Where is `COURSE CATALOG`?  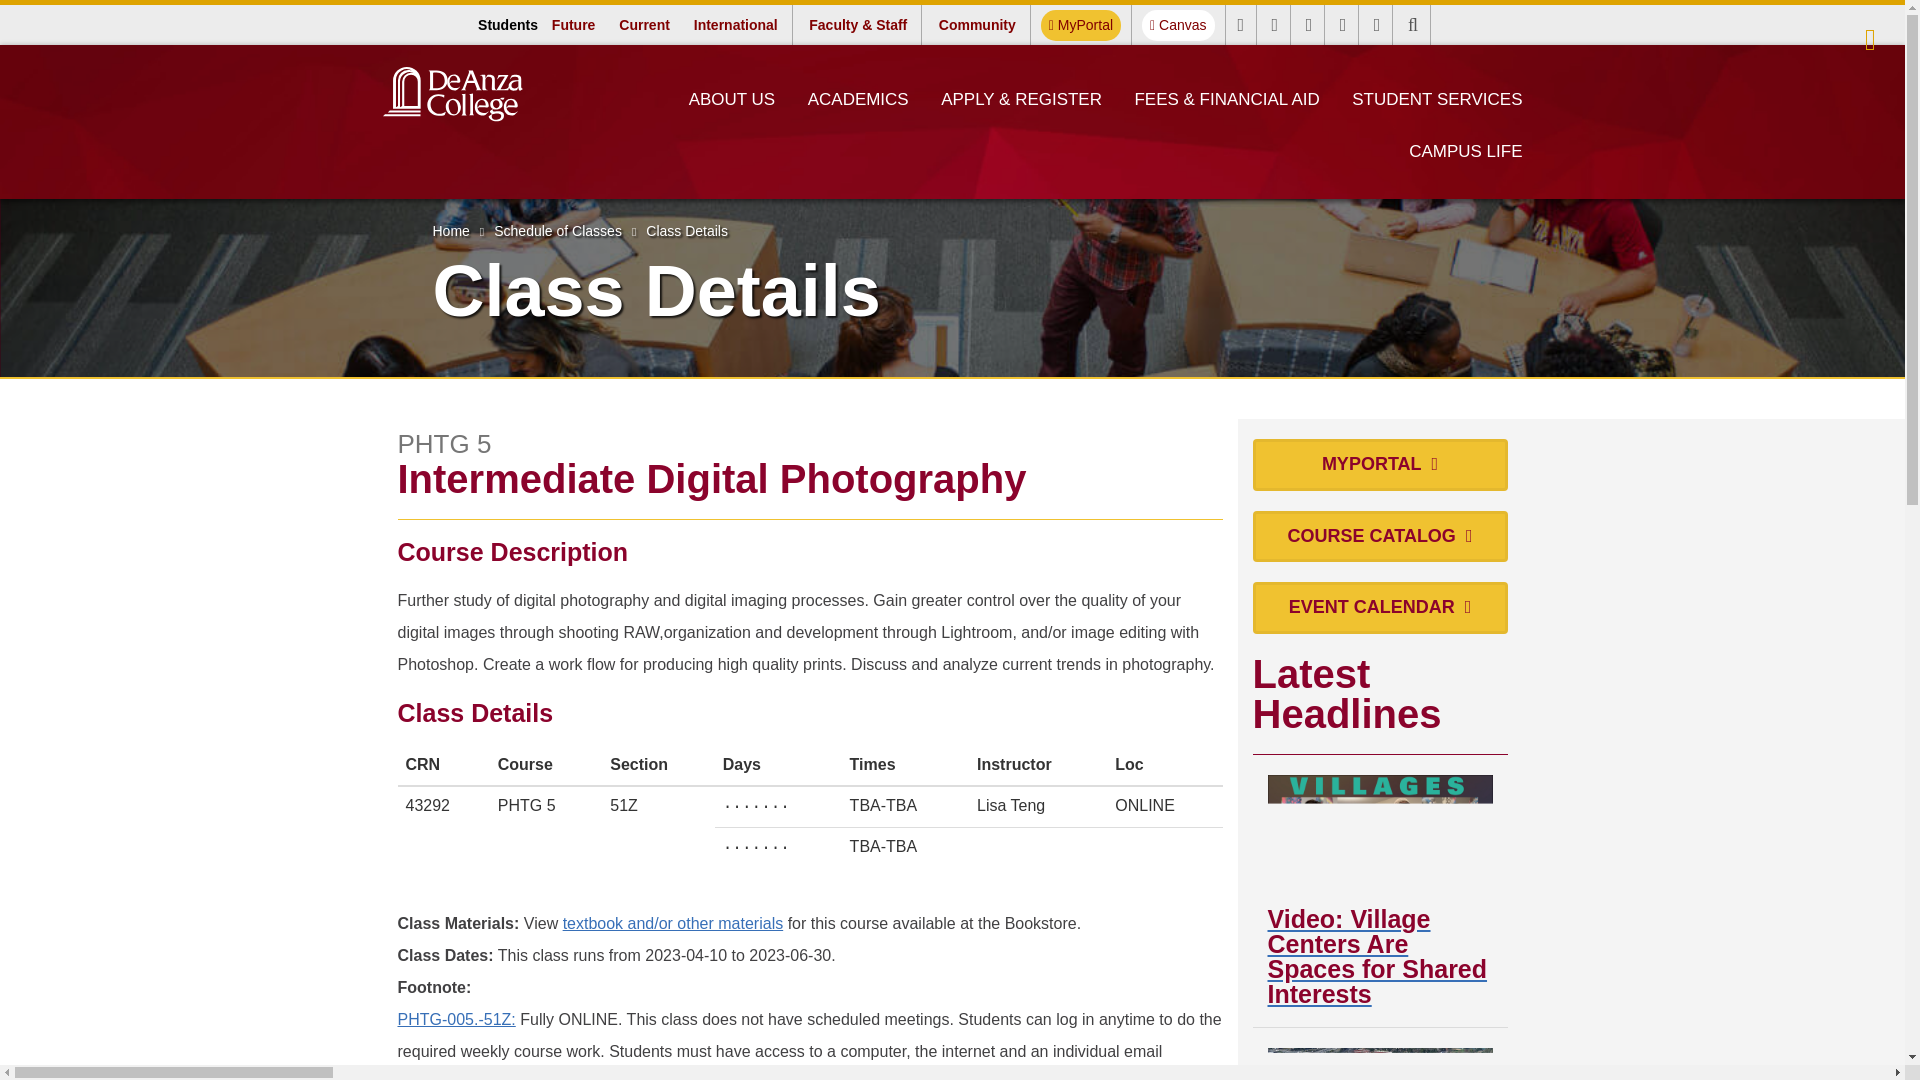 COURSE CATALOG is located at coordinates (1379, 536).